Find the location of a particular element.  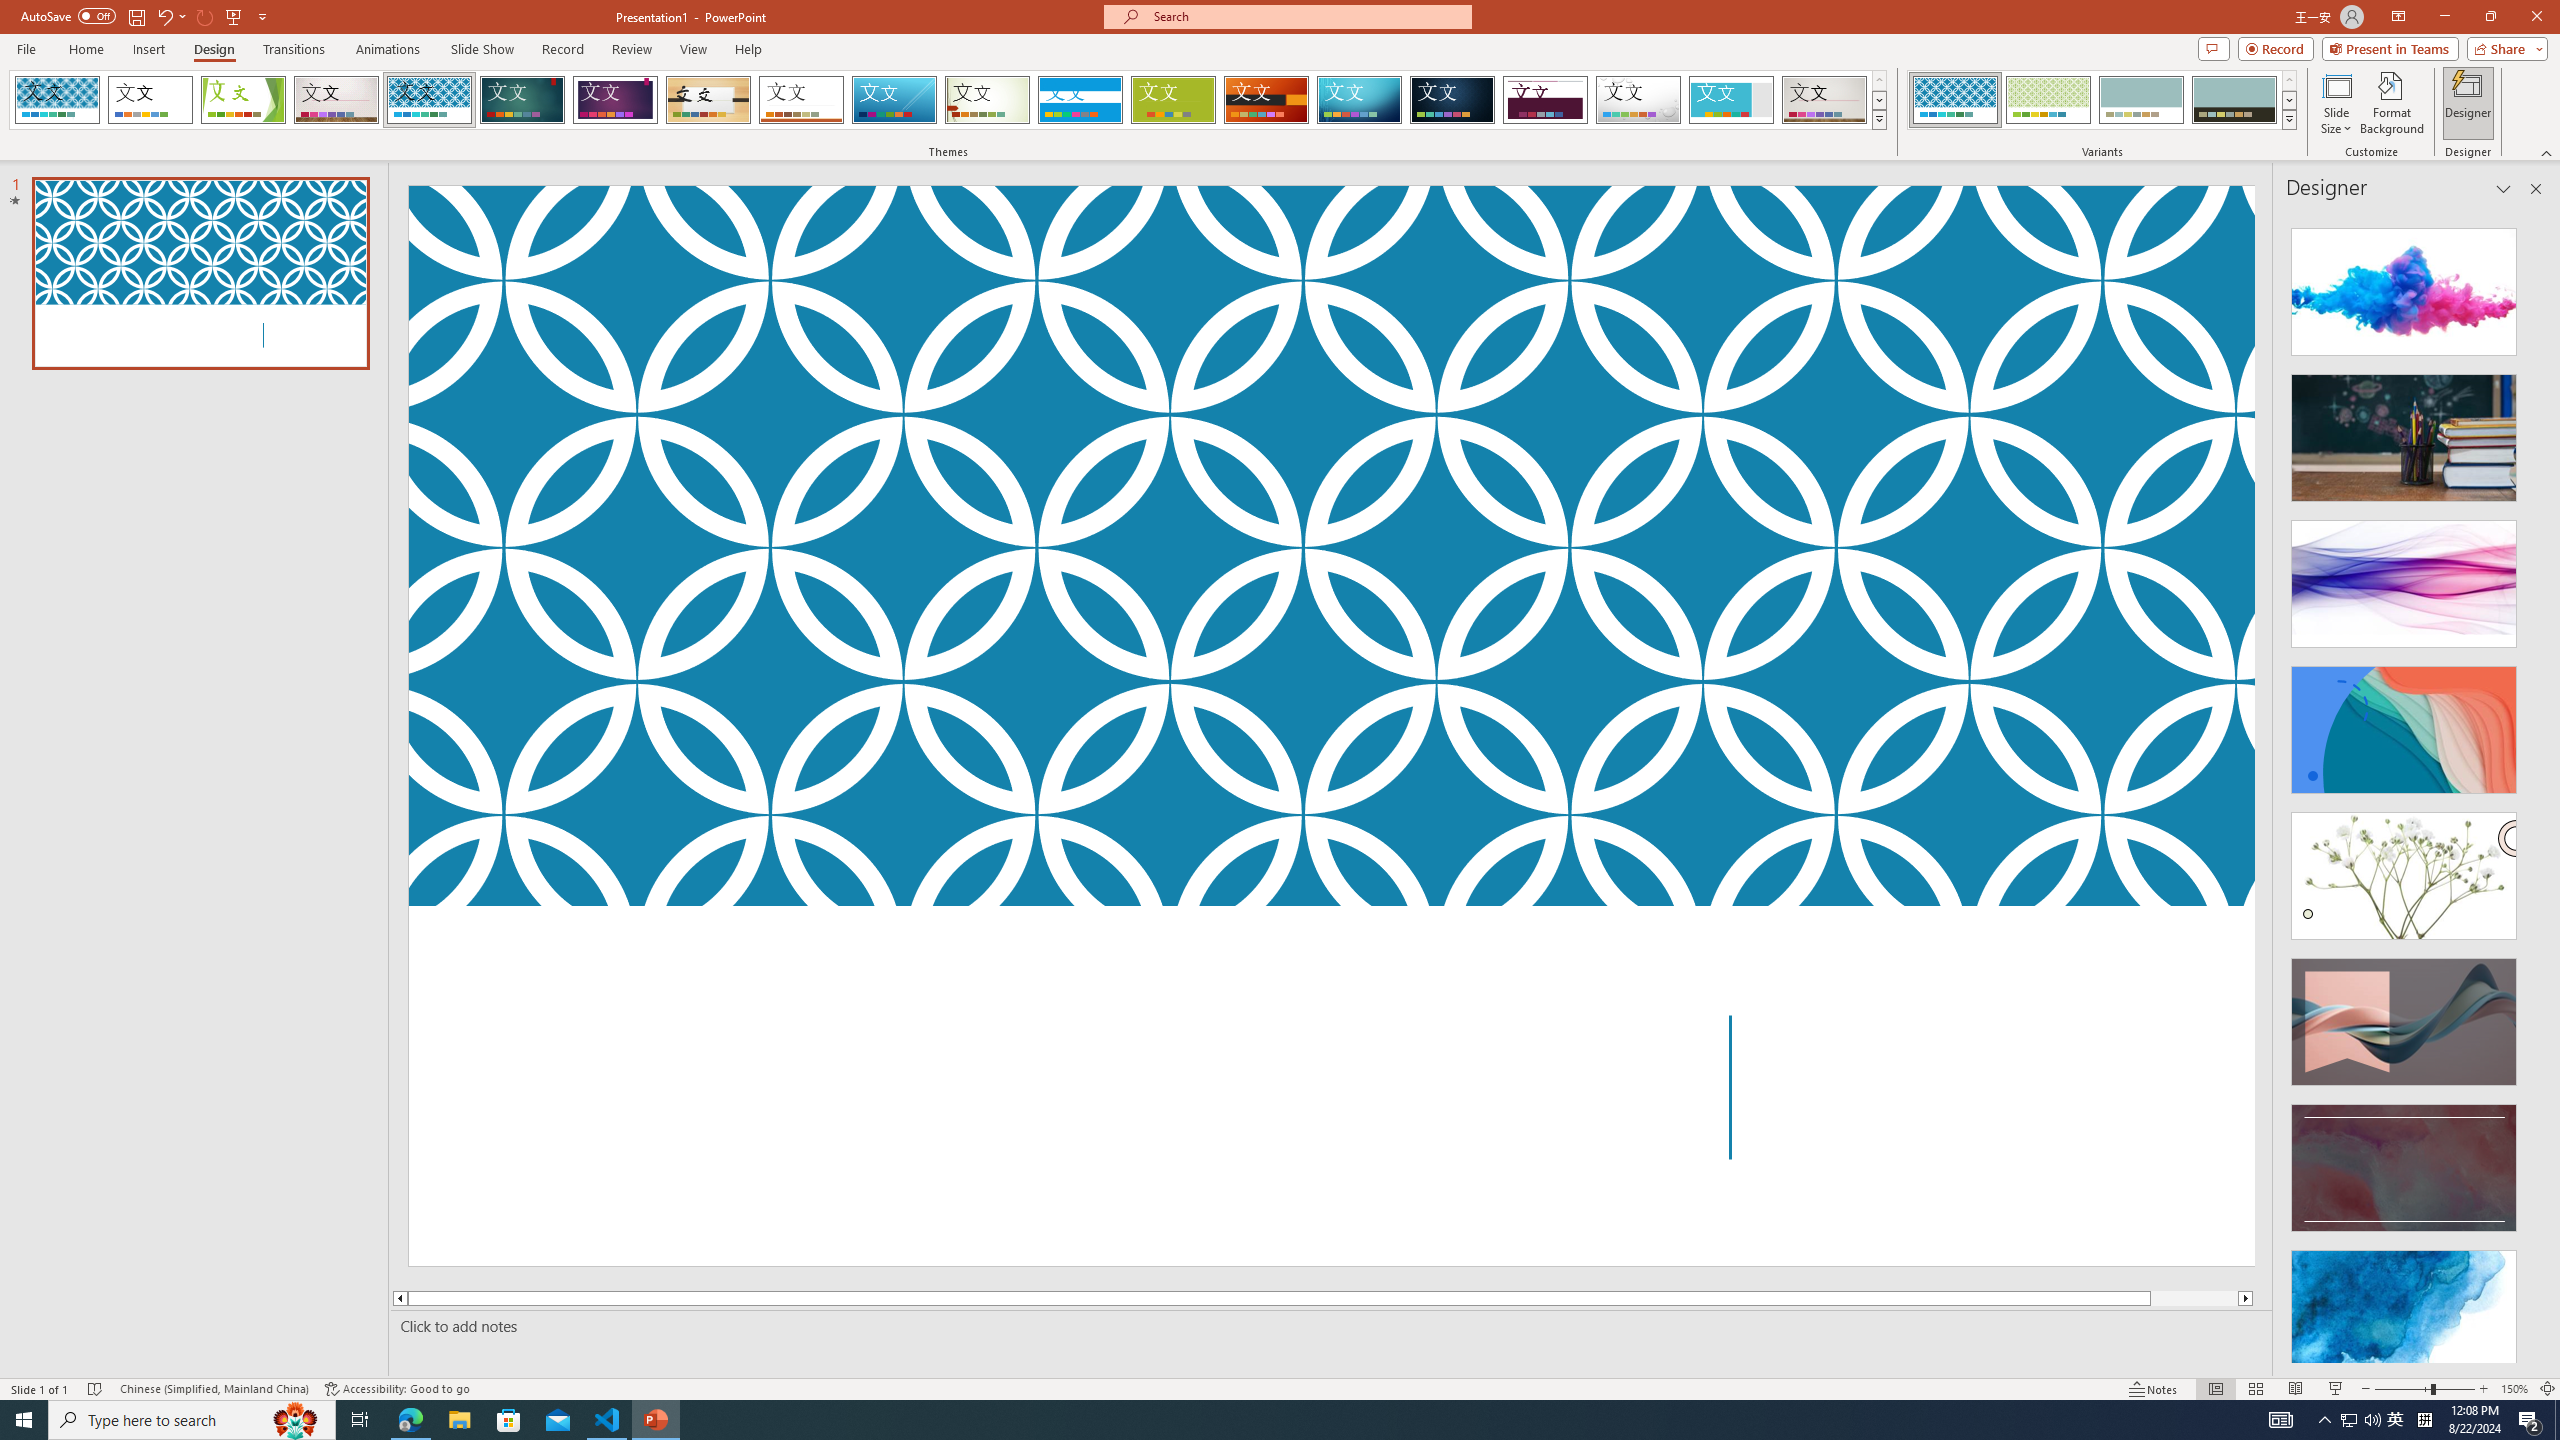

Row up is located at coordinates (2288, 80).